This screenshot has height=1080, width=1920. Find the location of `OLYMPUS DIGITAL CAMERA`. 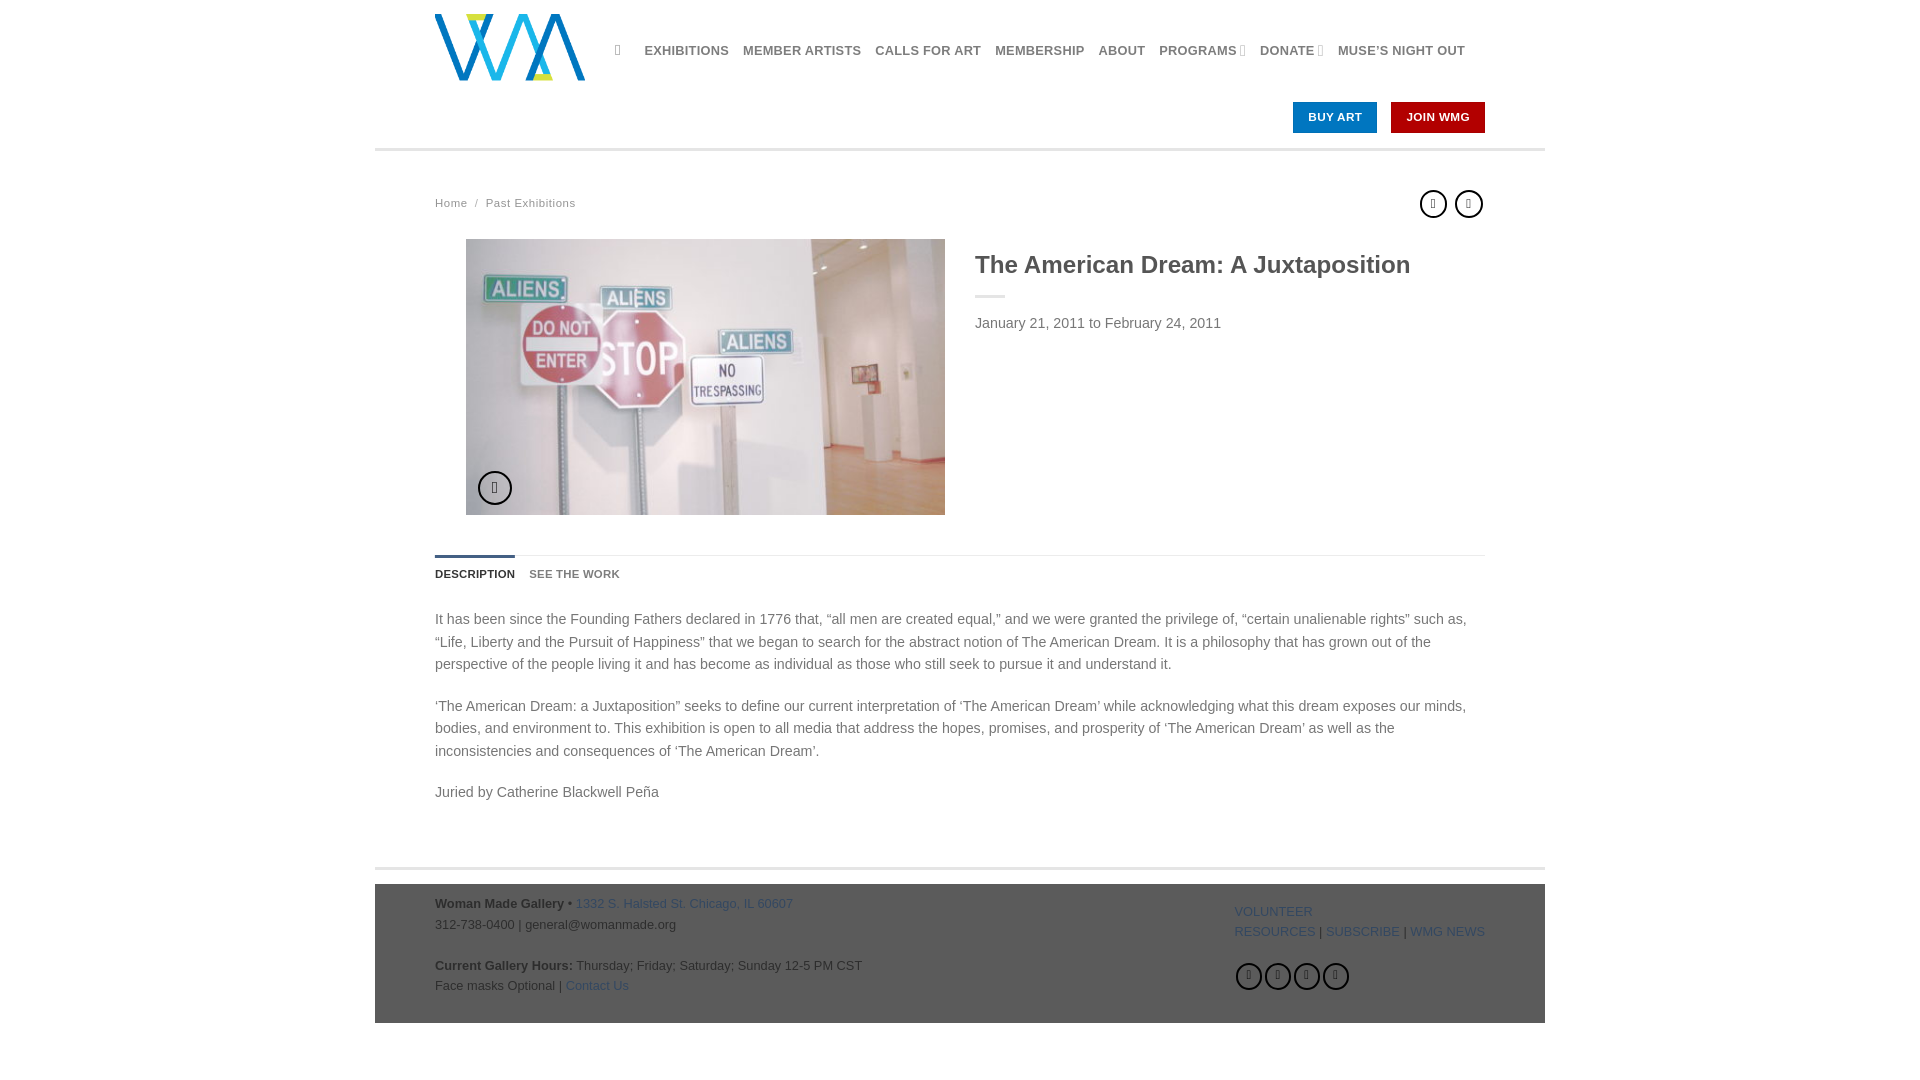

OLYMPUS DIGITAL CAMERA is located at coordinates (705, 389).